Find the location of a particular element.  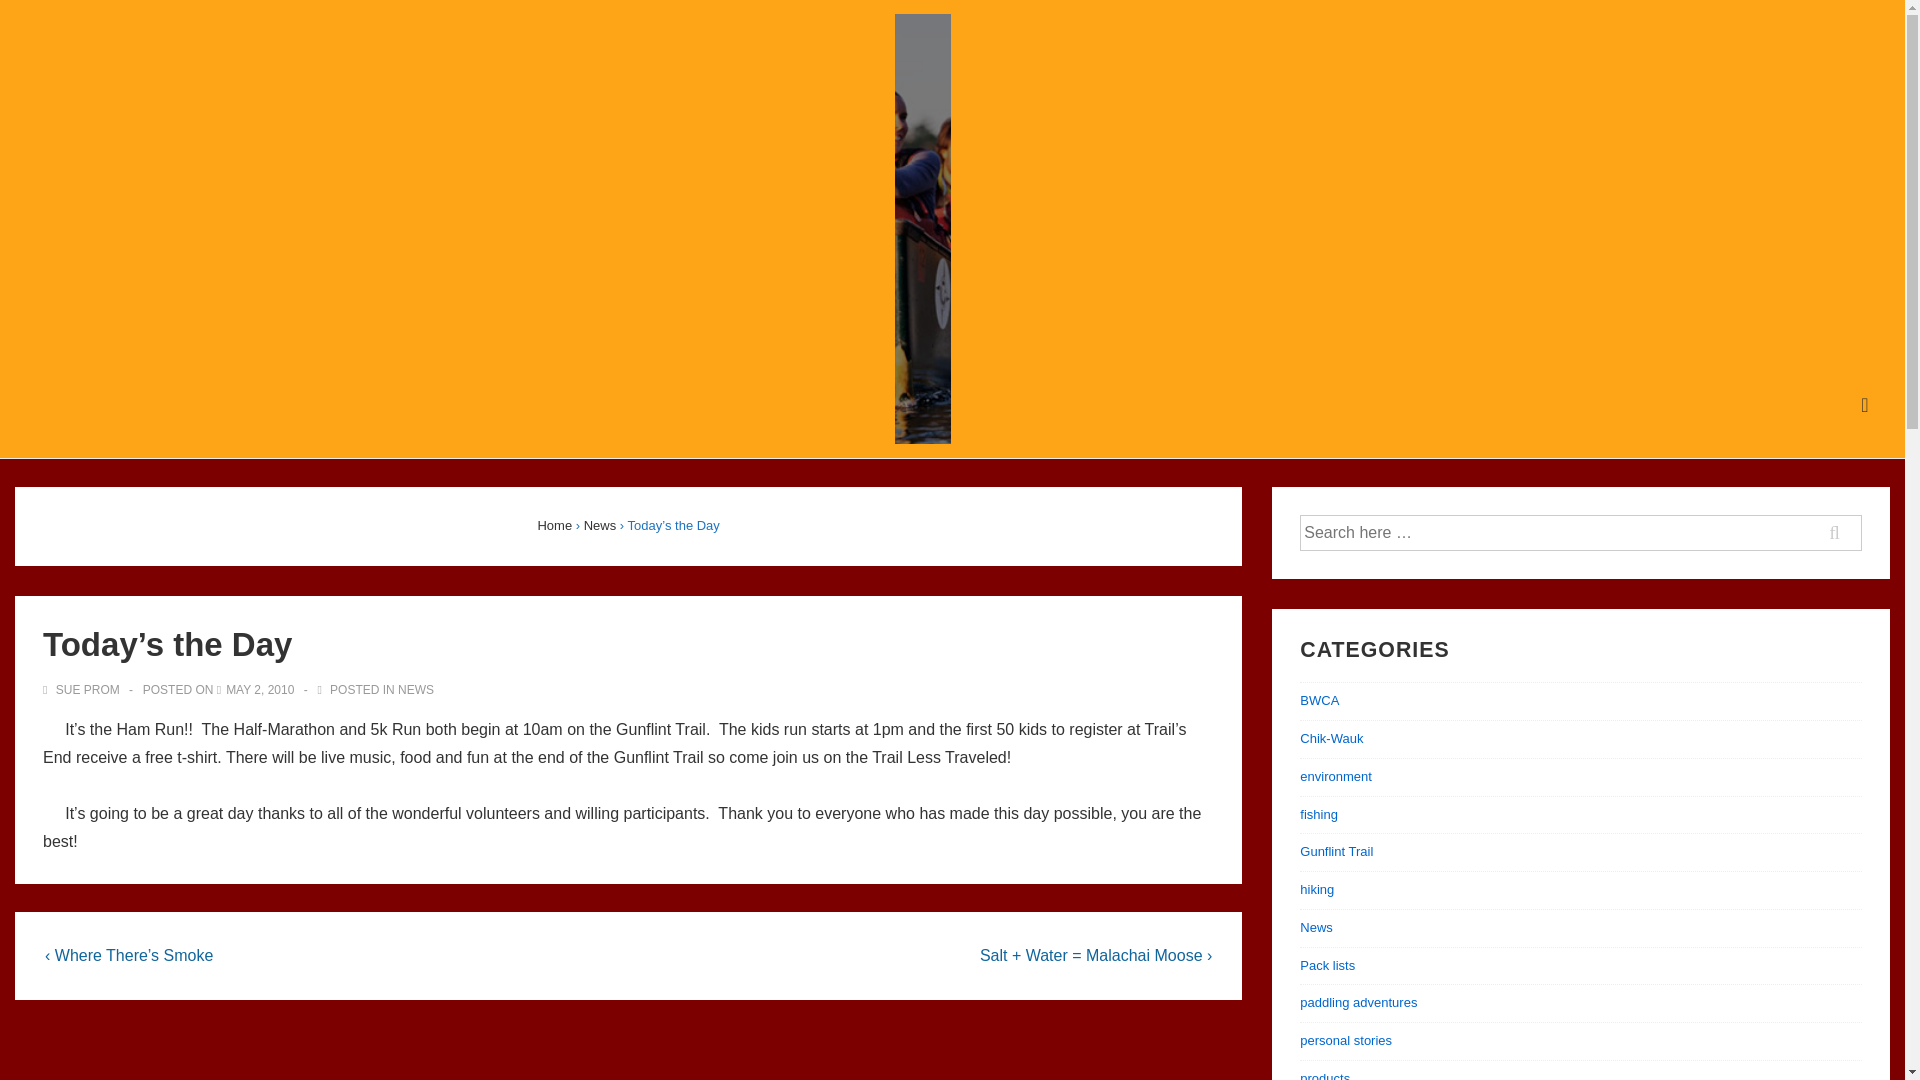

Gunflint Trail is located at coordinates (1336, 850).